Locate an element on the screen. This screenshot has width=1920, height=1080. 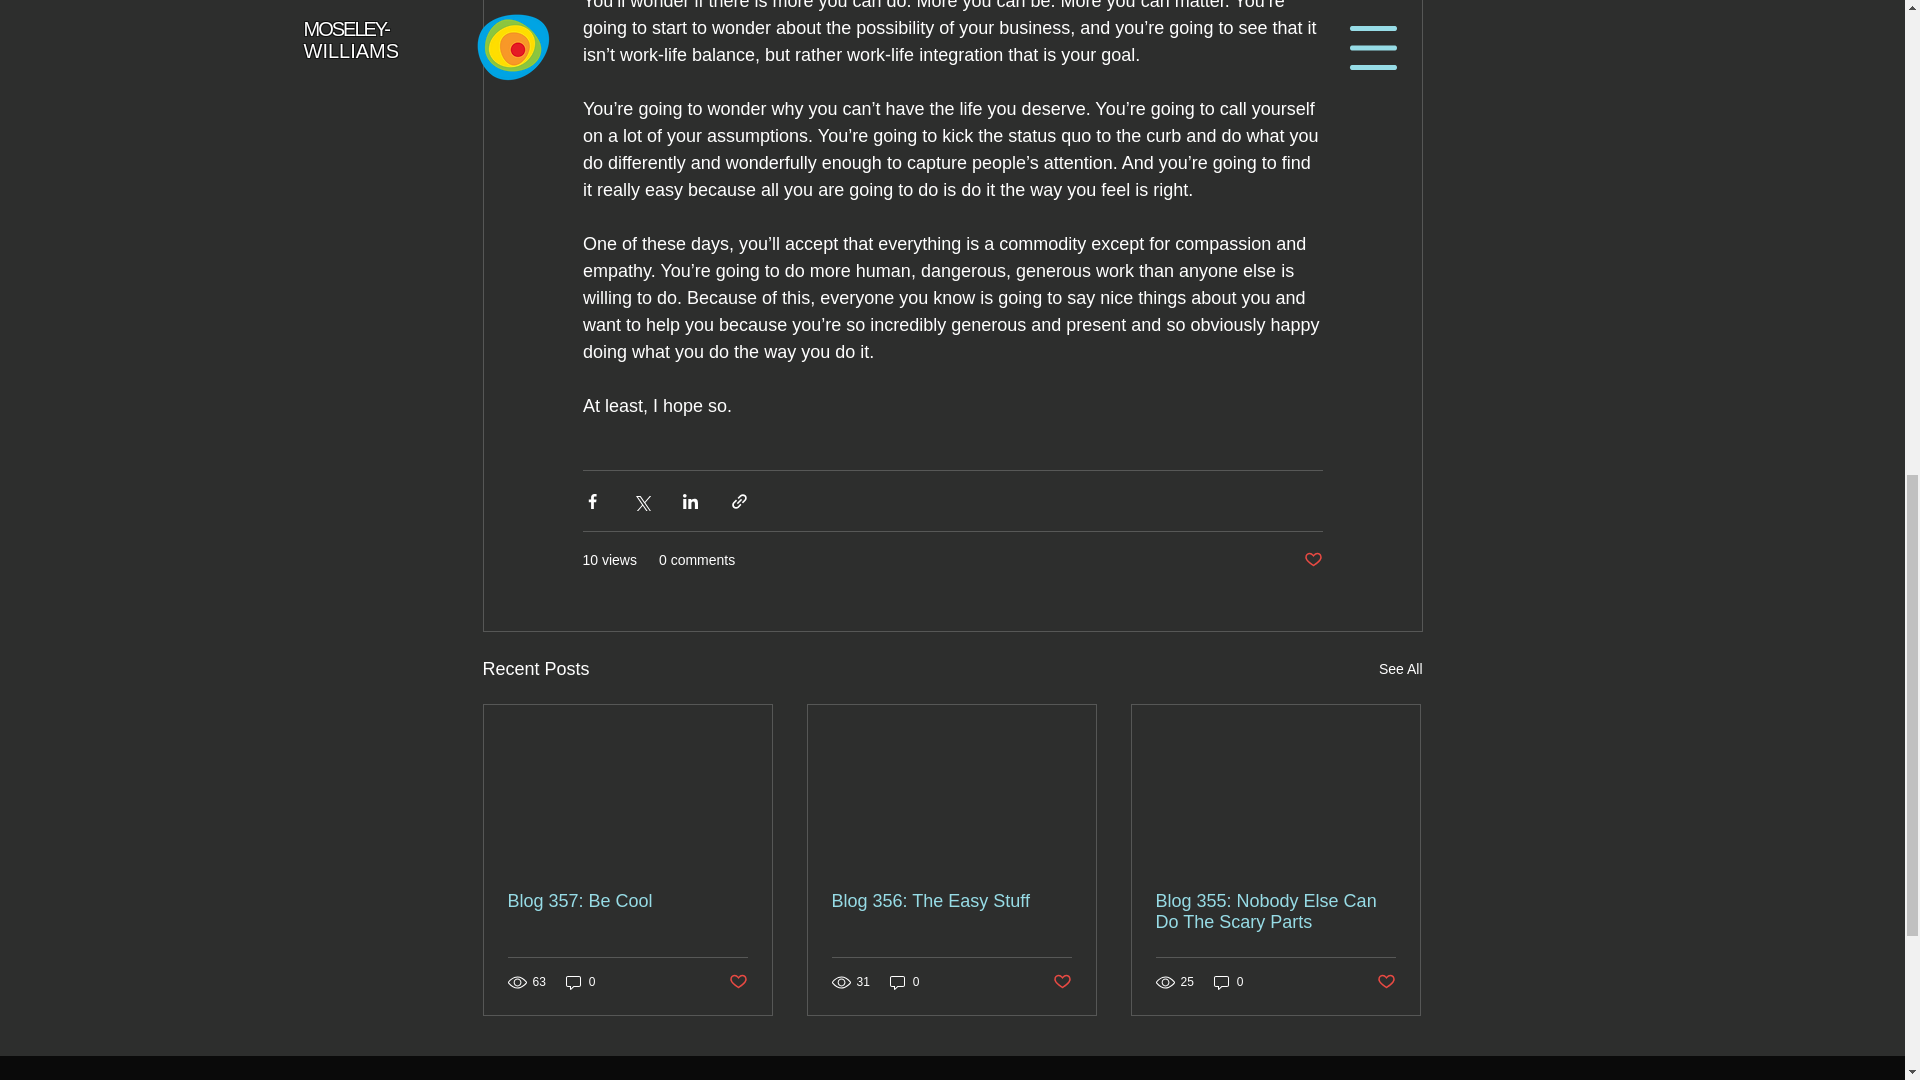
Blog 356: The Easy Stuff is located at coordinates (951, 901).